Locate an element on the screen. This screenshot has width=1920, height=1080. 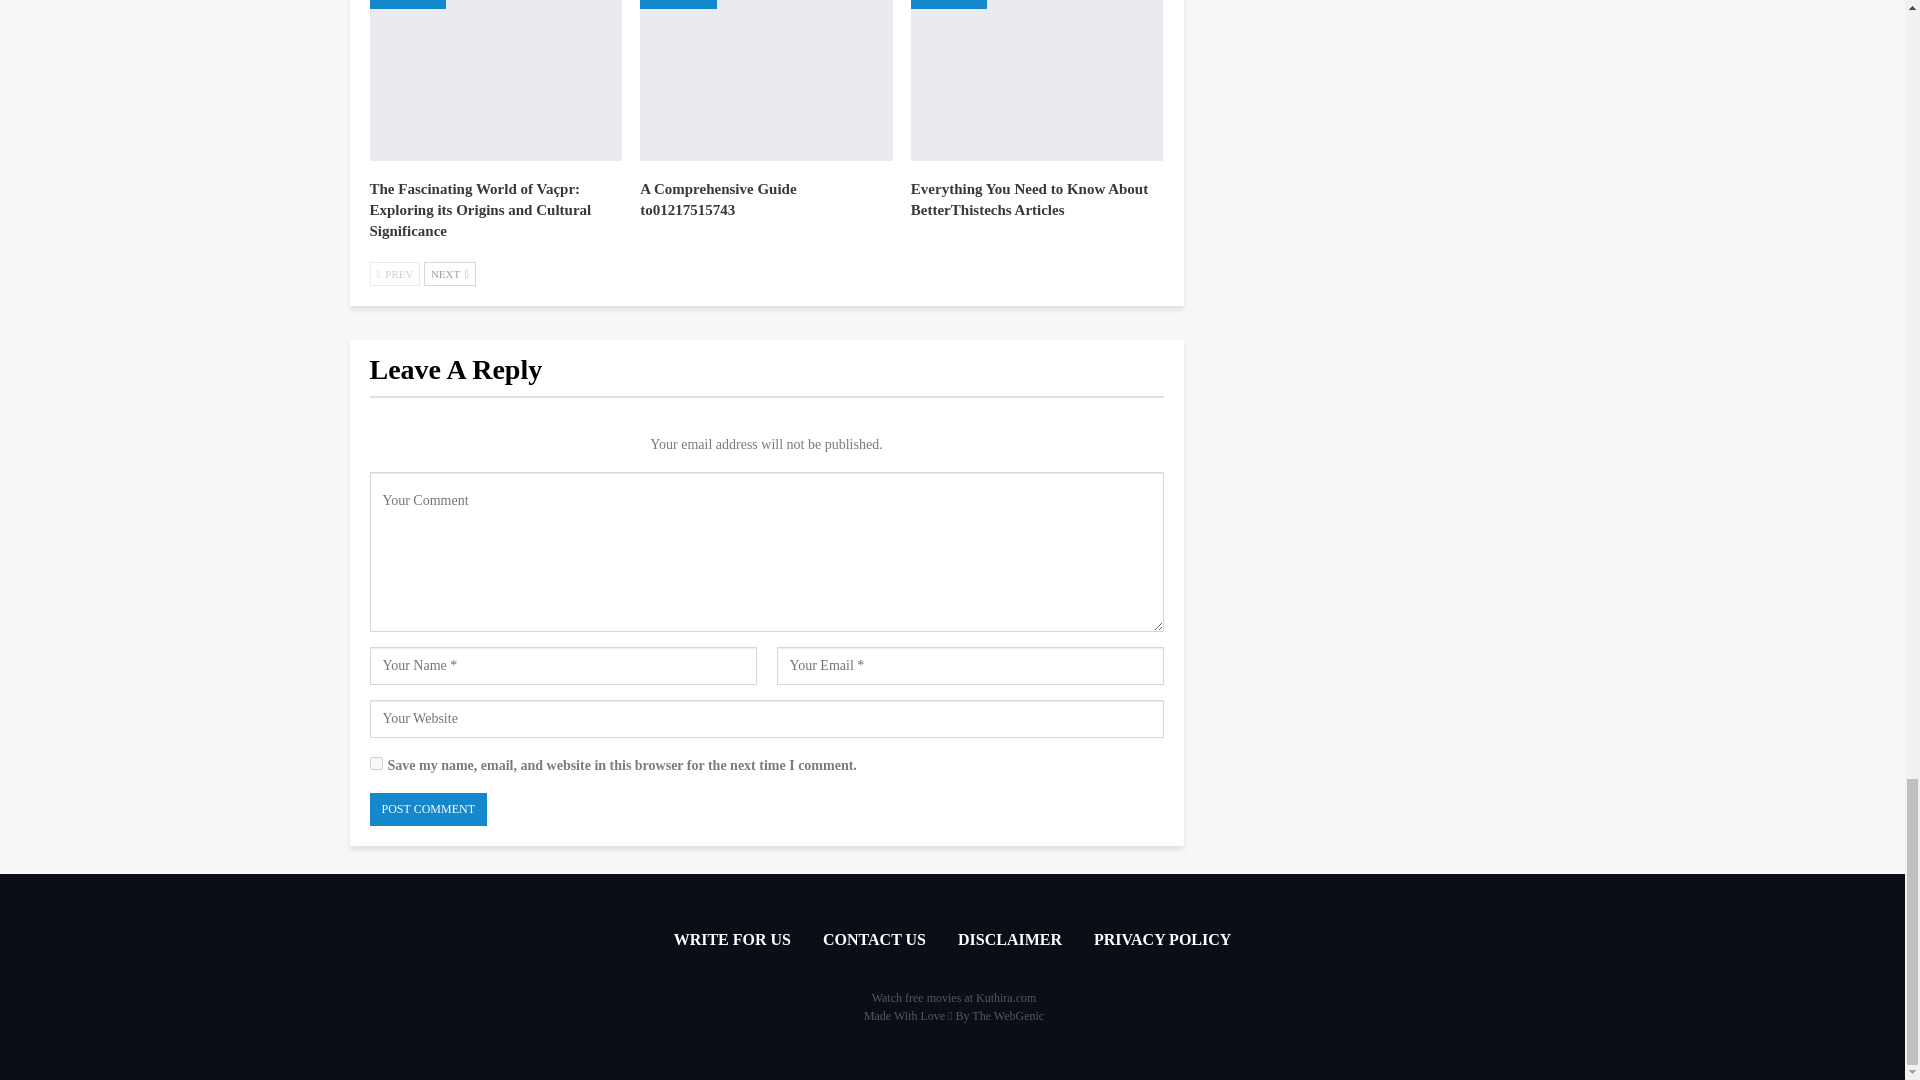
Post Comment is located at coordinates (428, 809).